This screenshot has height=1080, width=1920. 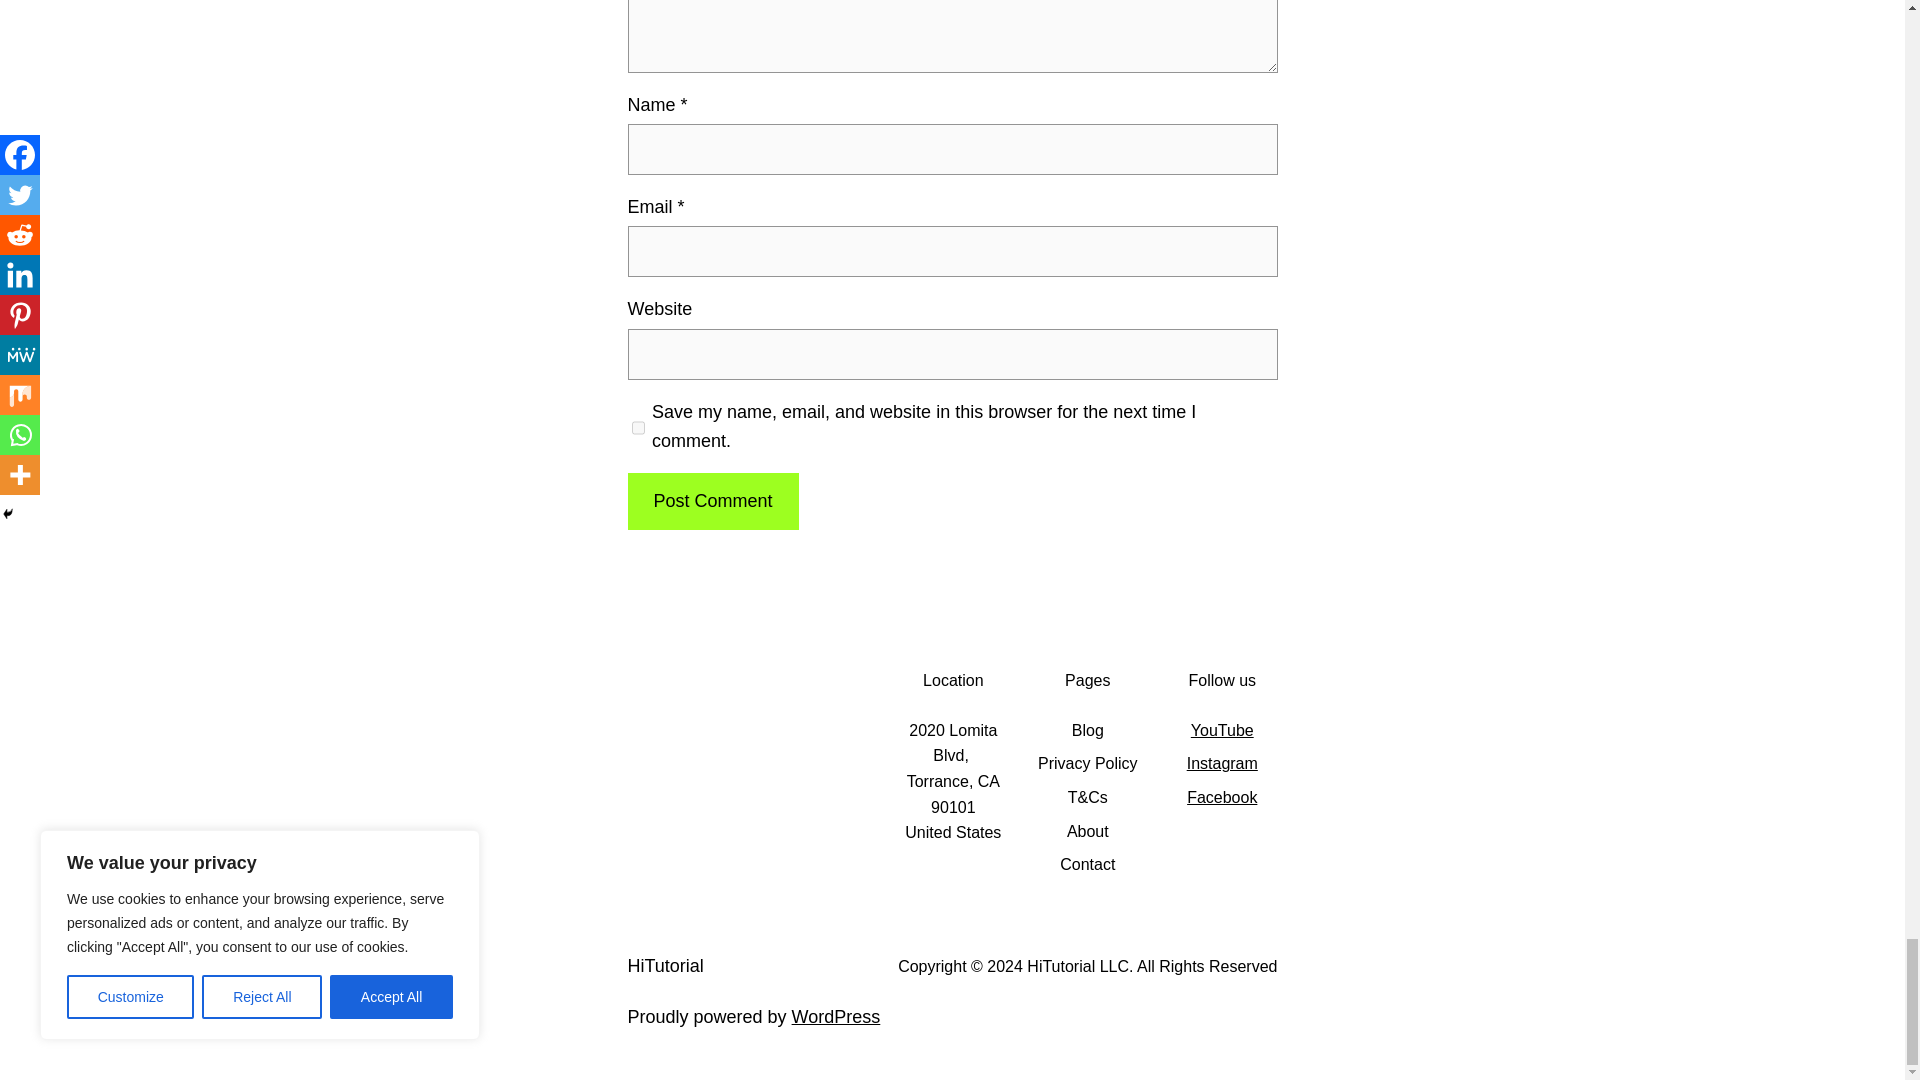 What do you see at coordinates (712, 502) in the screenshot?
I see `Post Comment` at bounding box center [712, 502].